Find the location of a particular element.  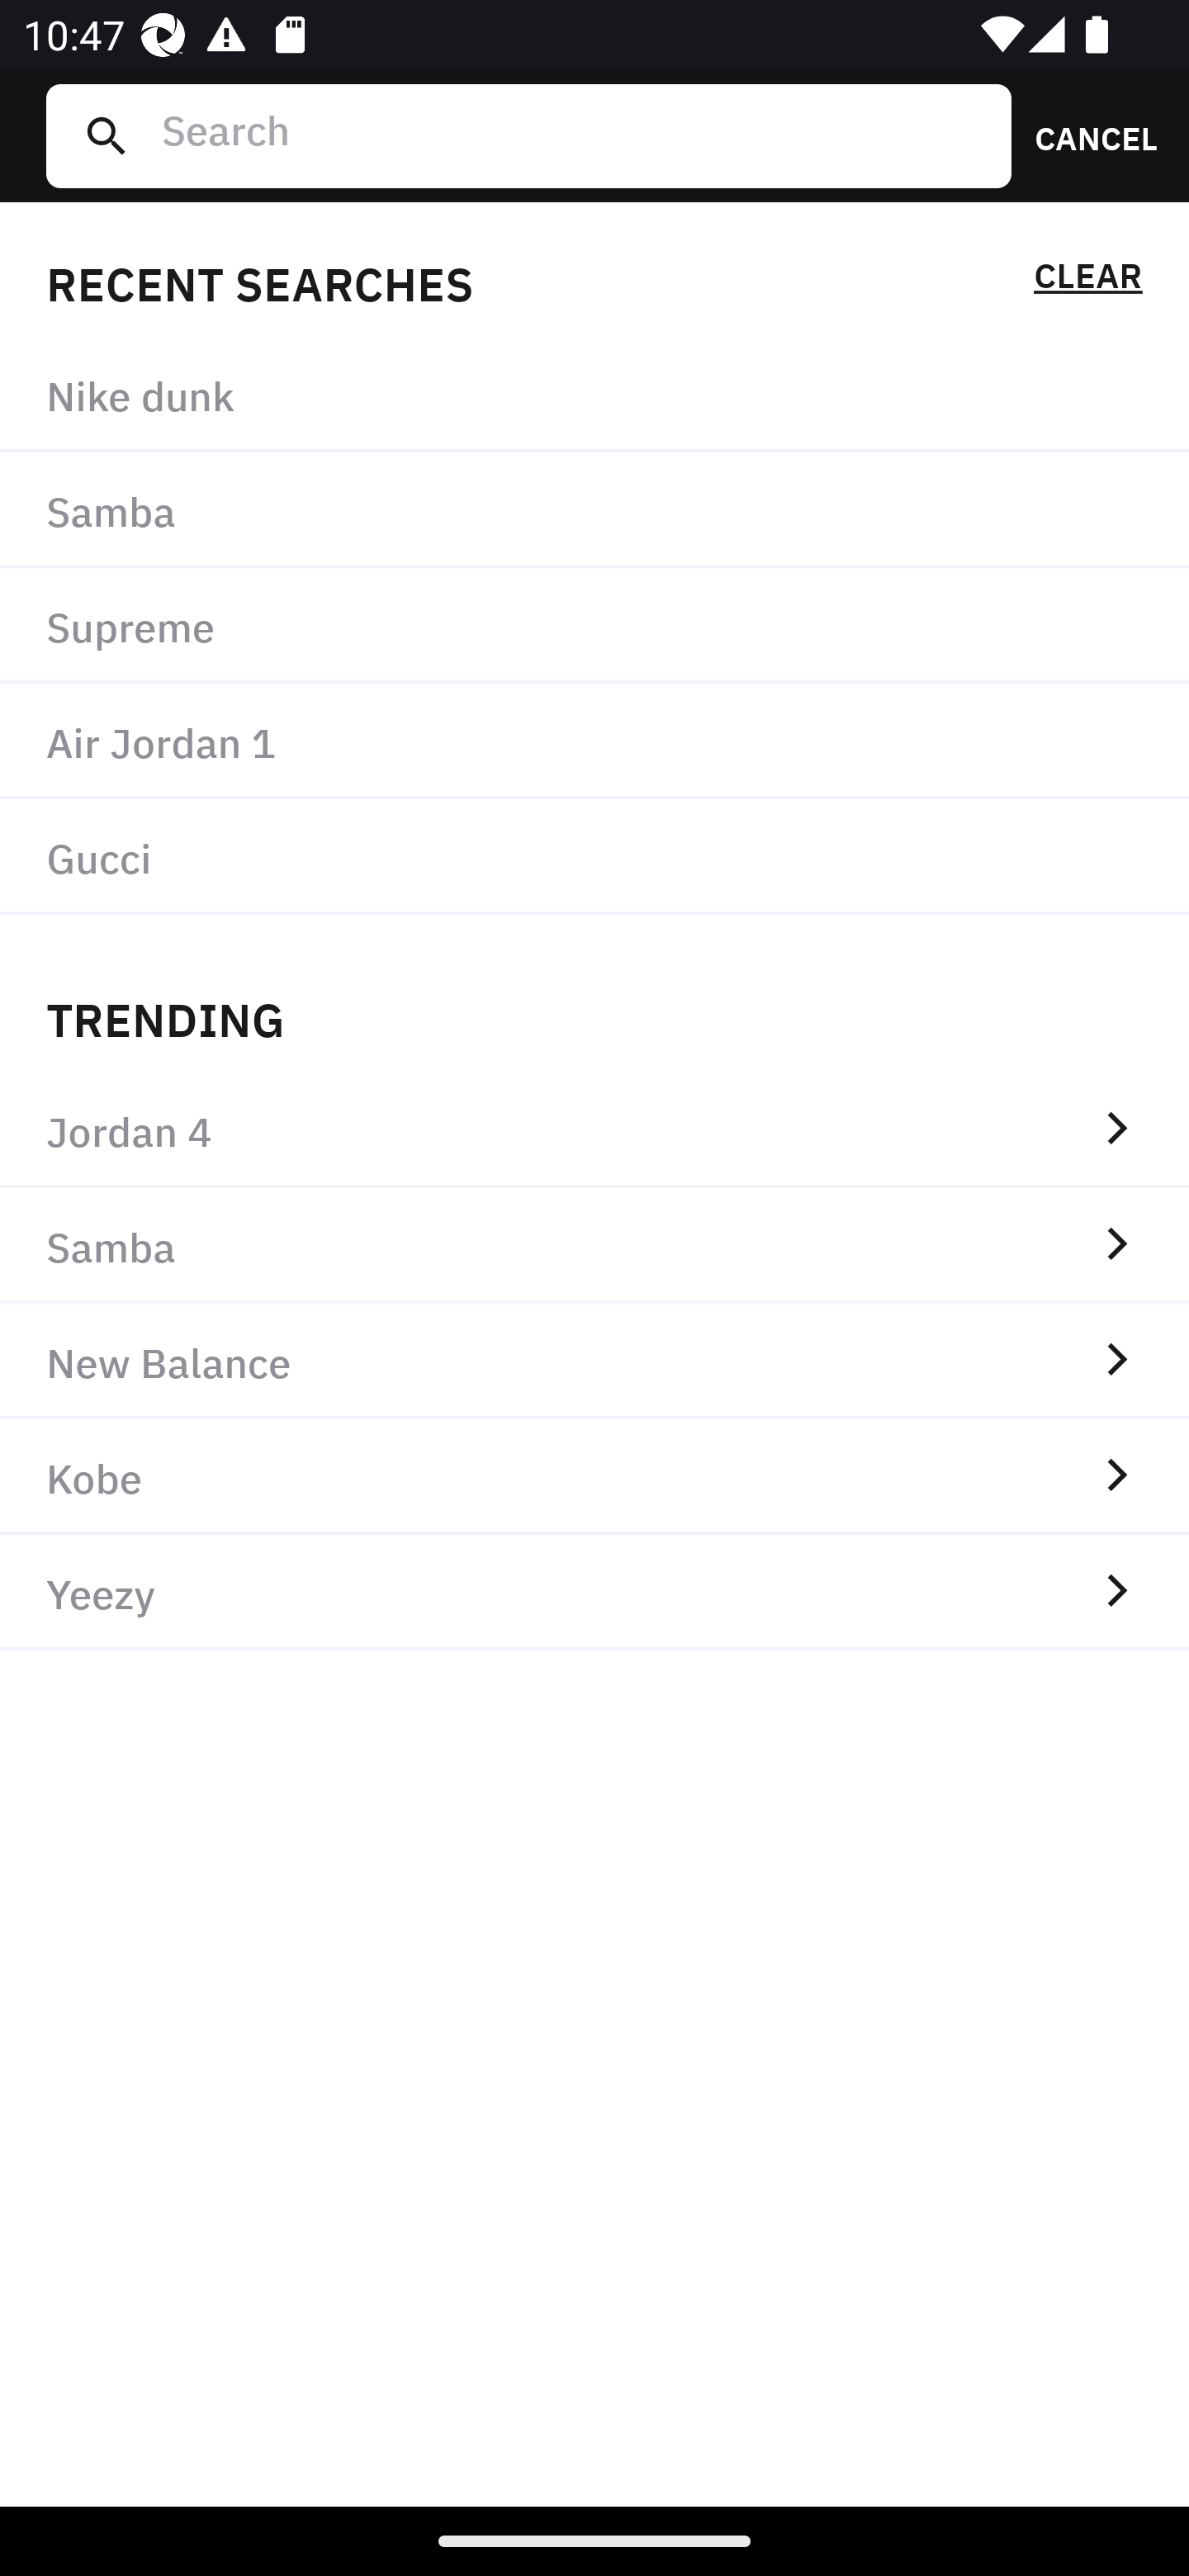

Air Jordan 1 is located at coordinates (594, 740).